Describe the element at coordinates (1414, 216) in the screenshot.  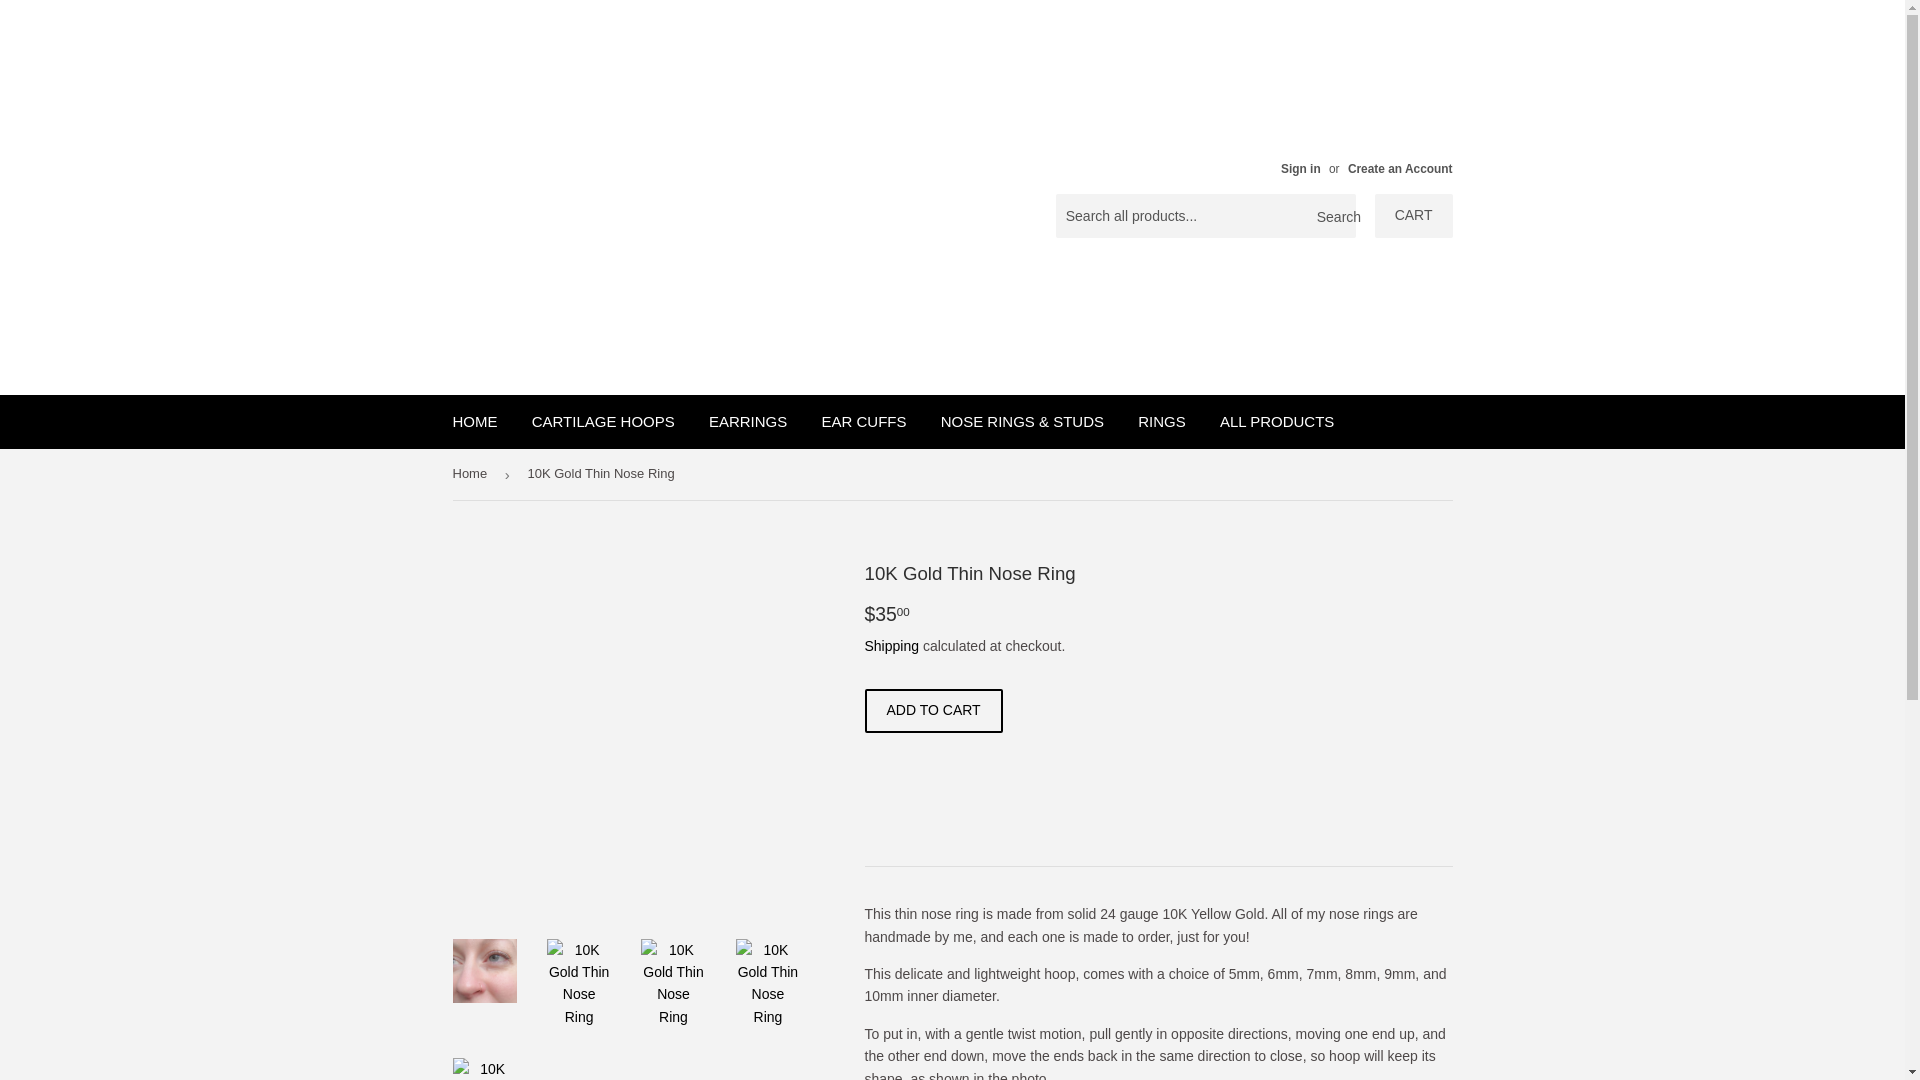
I see `CART` at that location.